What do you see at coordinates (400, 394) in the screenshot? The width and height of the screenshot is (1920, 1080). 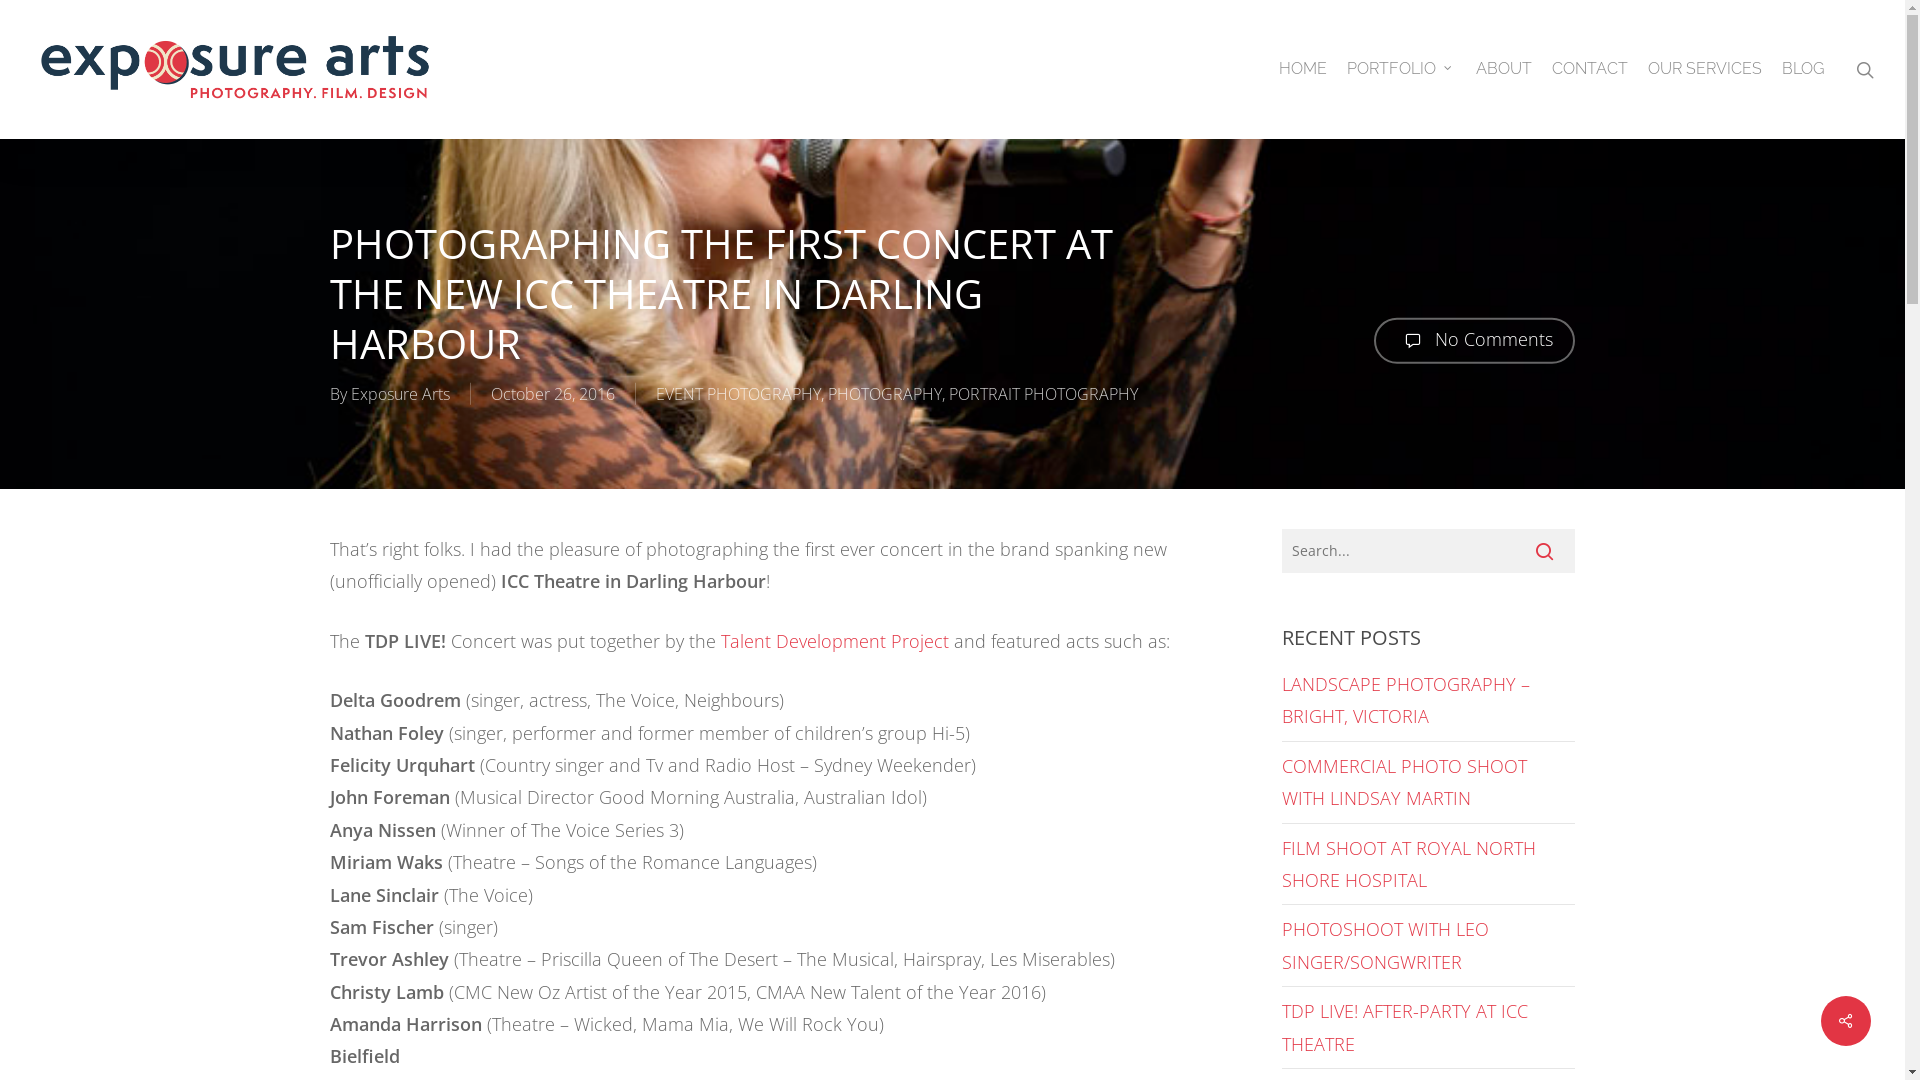 I see `Exposure Arts` at bounding box center [400, 394].